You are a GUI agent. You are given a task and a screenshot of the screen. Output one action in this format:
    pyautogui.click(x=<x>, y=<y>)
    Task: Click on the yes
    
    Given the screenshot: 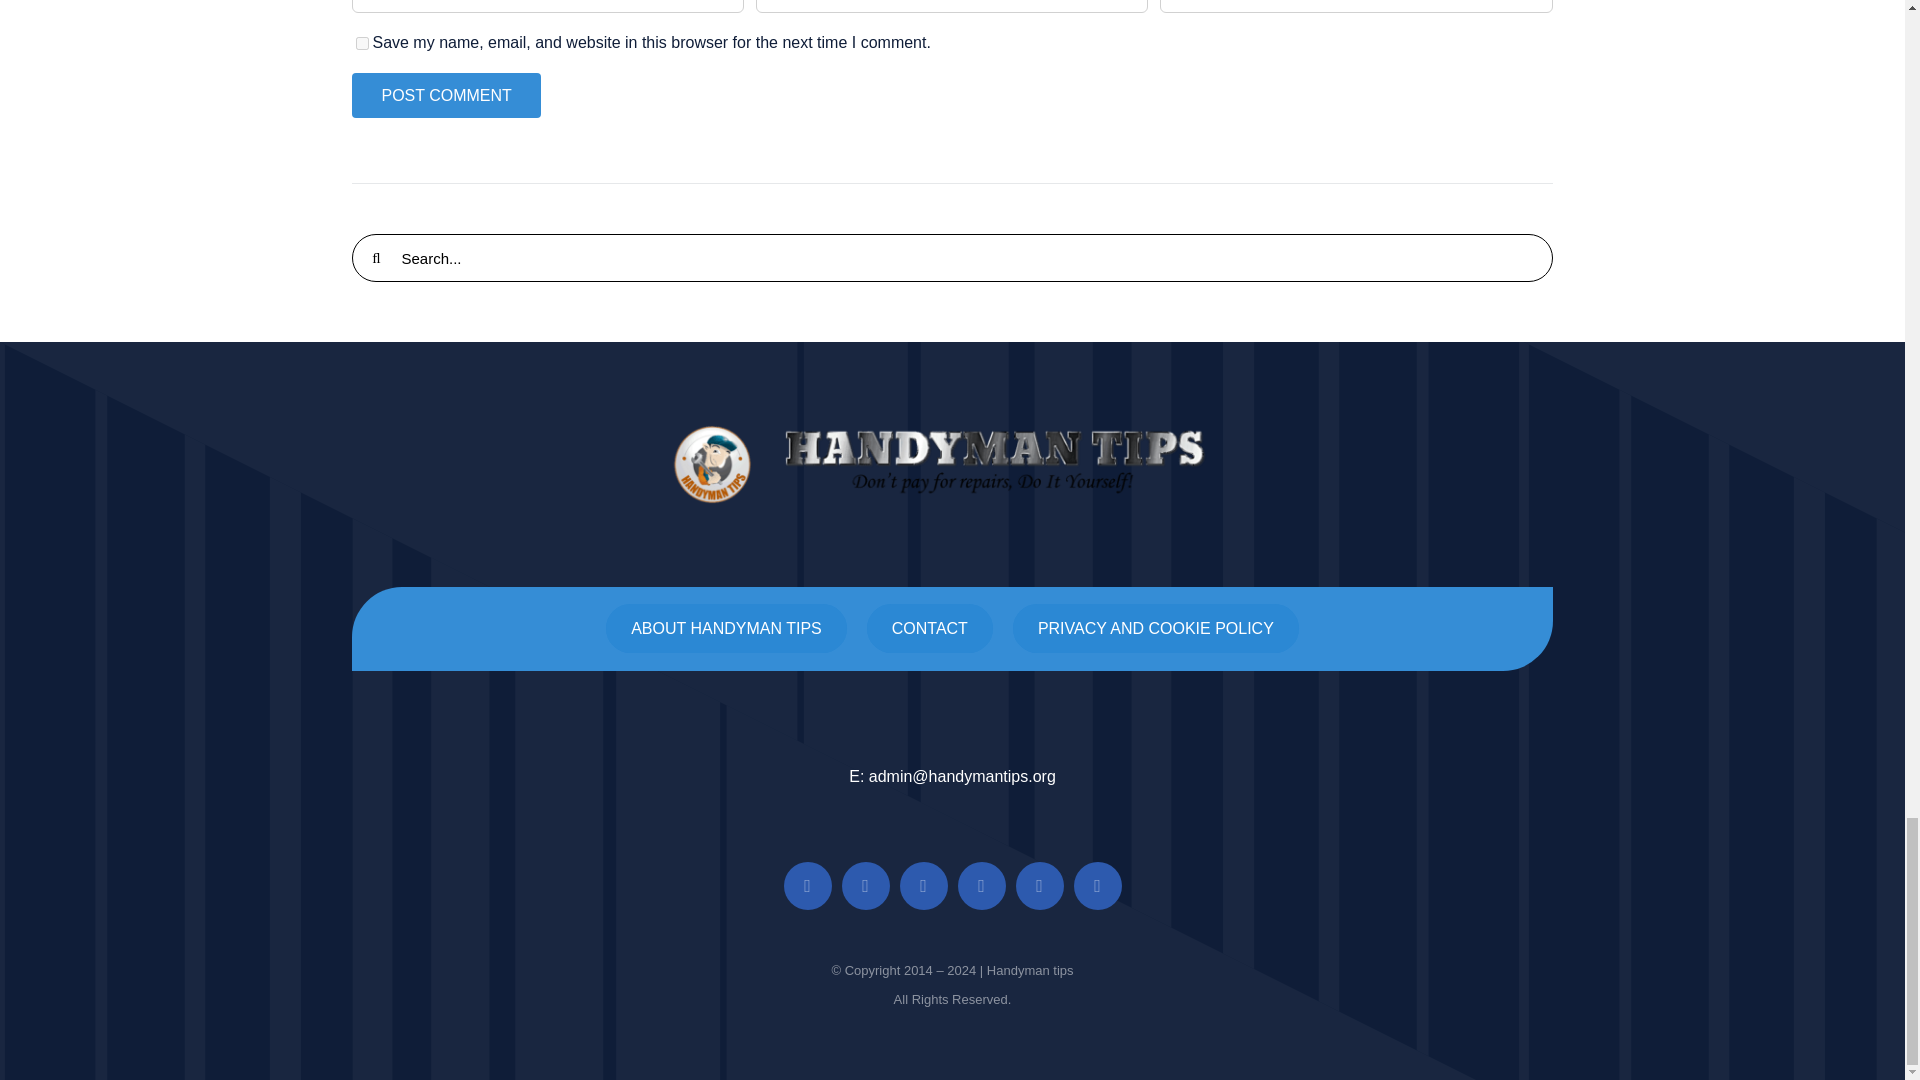 What is the action you would take?
    pyautogui.click(x=362, y=42)
    